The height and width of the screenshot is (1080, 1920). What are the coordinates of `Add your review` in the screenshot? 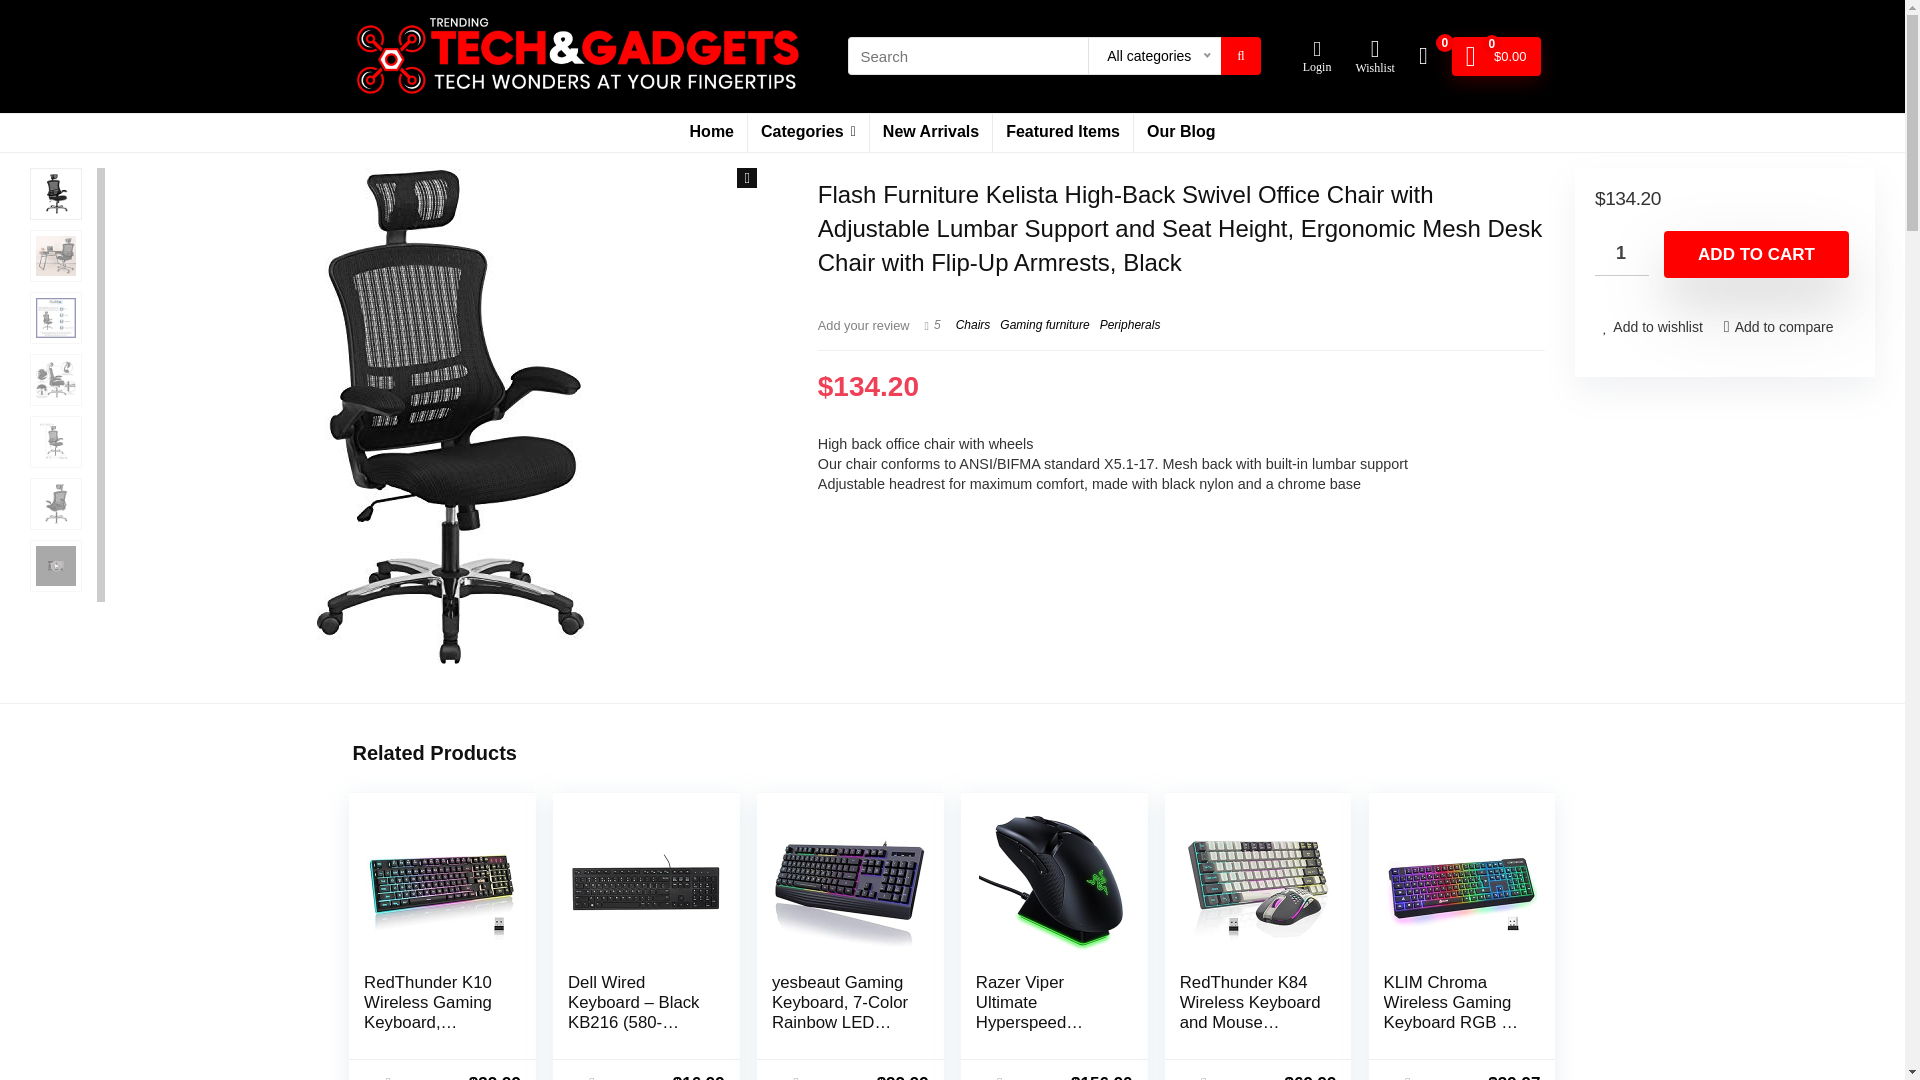 It's located at (864, 324).